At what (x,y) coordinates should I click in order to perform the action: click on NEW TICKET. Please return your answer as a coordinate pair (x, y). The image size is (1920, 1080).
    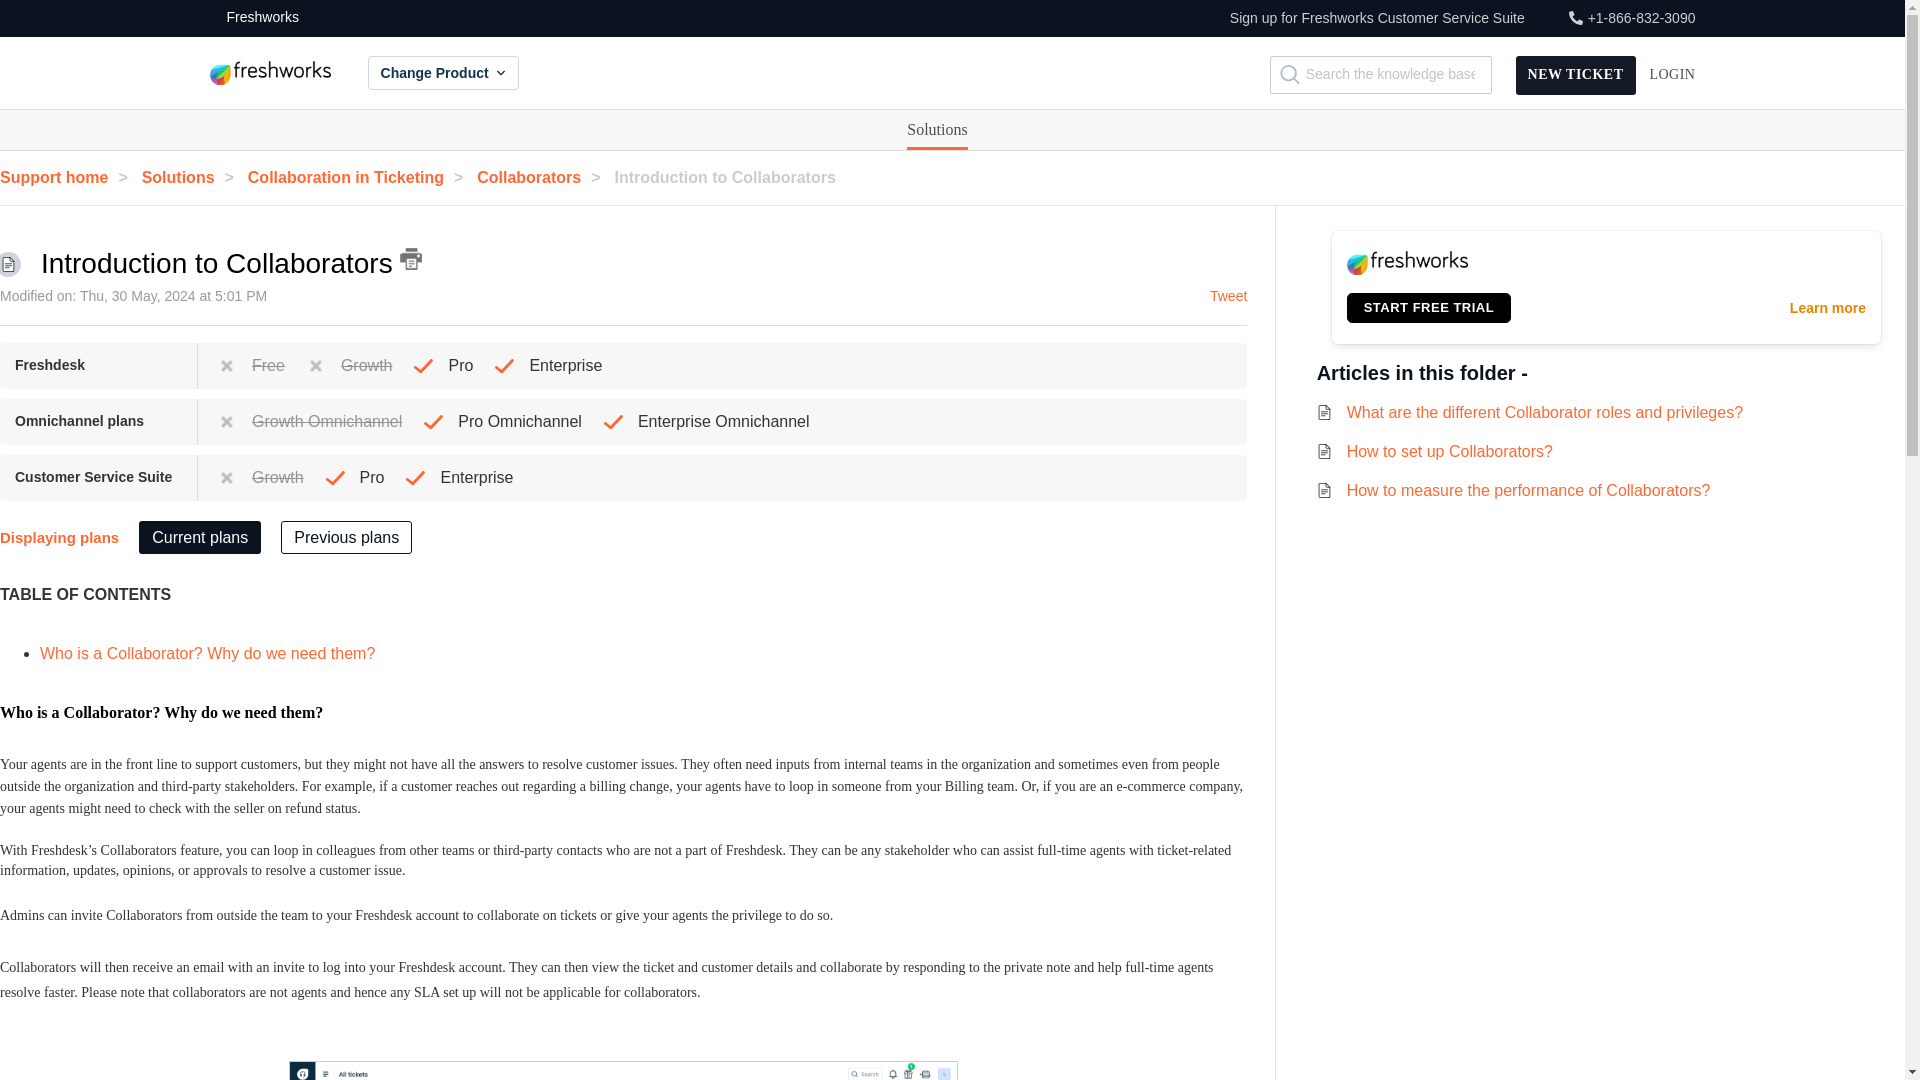
    Looking at the image, I should click on (1576, 74).